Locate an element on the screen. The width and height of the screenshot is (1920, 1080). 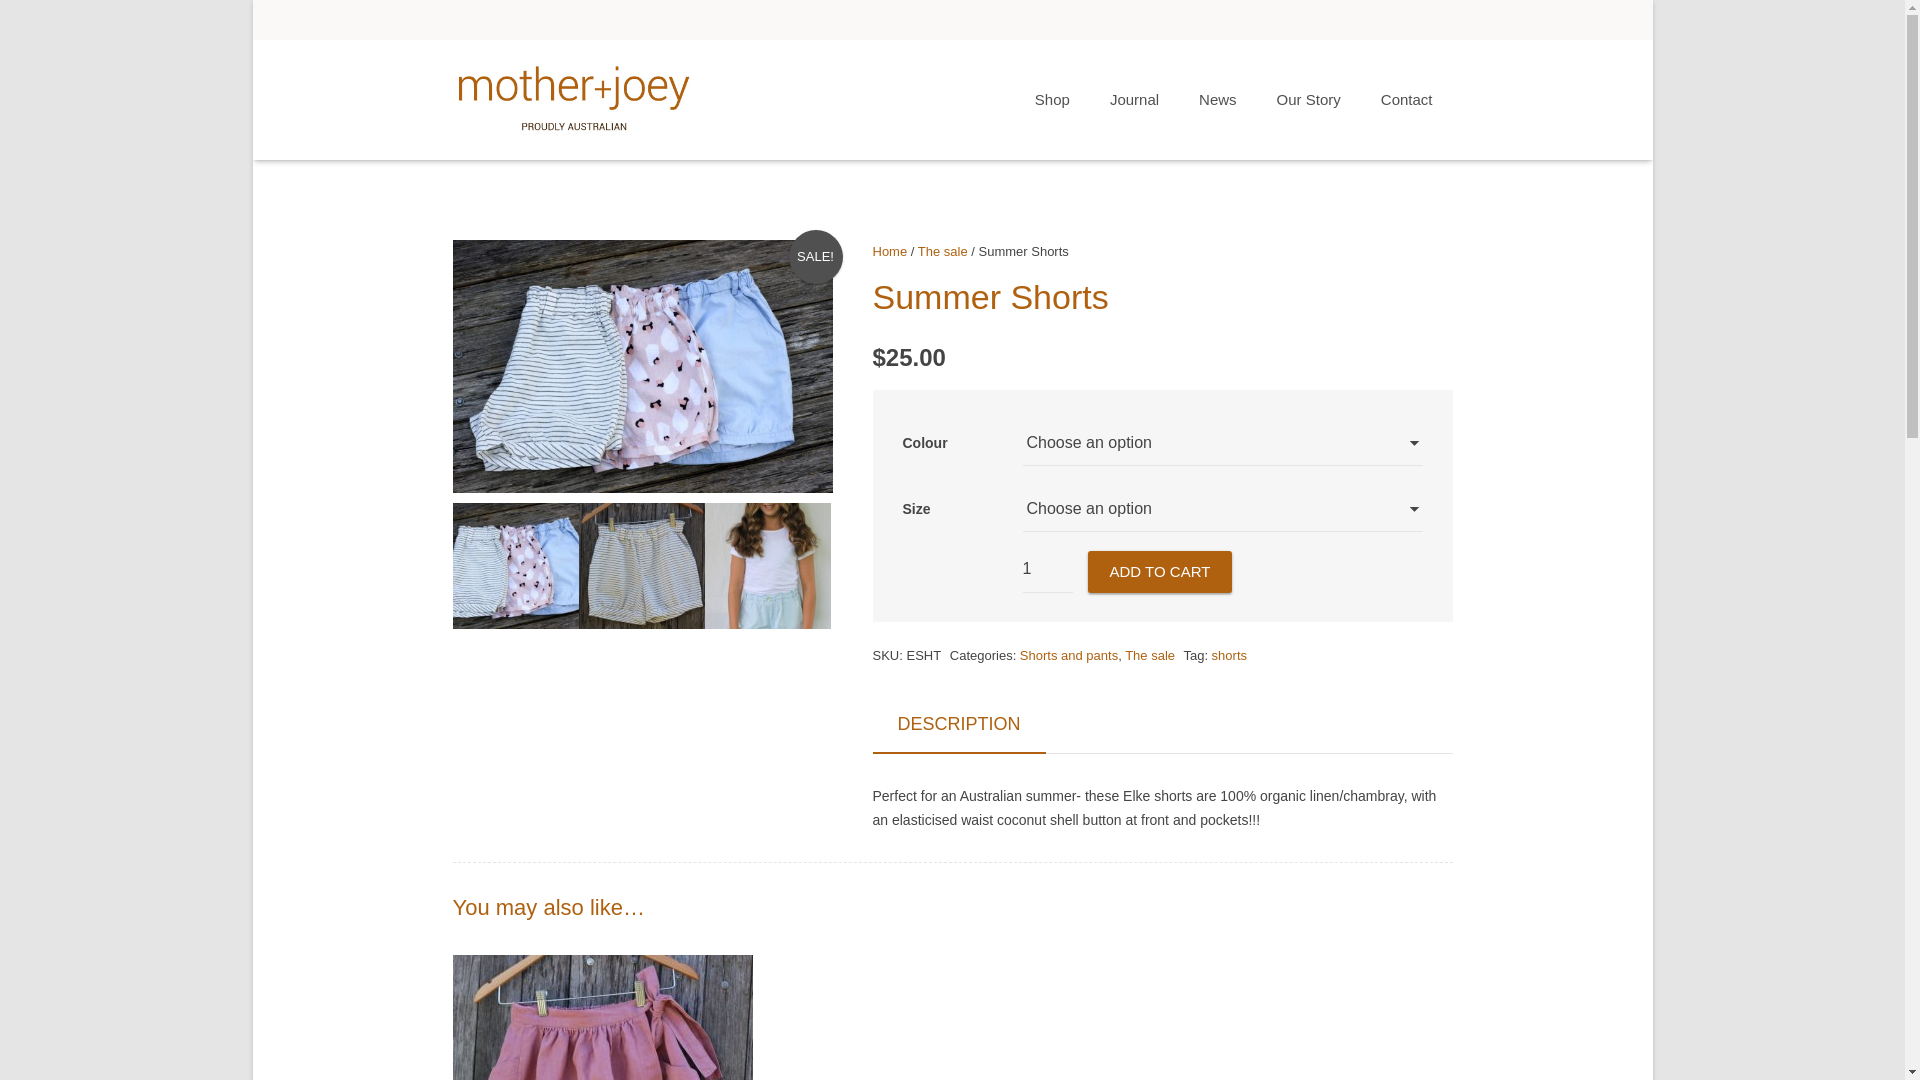
shorts is located at coordinates (1230, 656).